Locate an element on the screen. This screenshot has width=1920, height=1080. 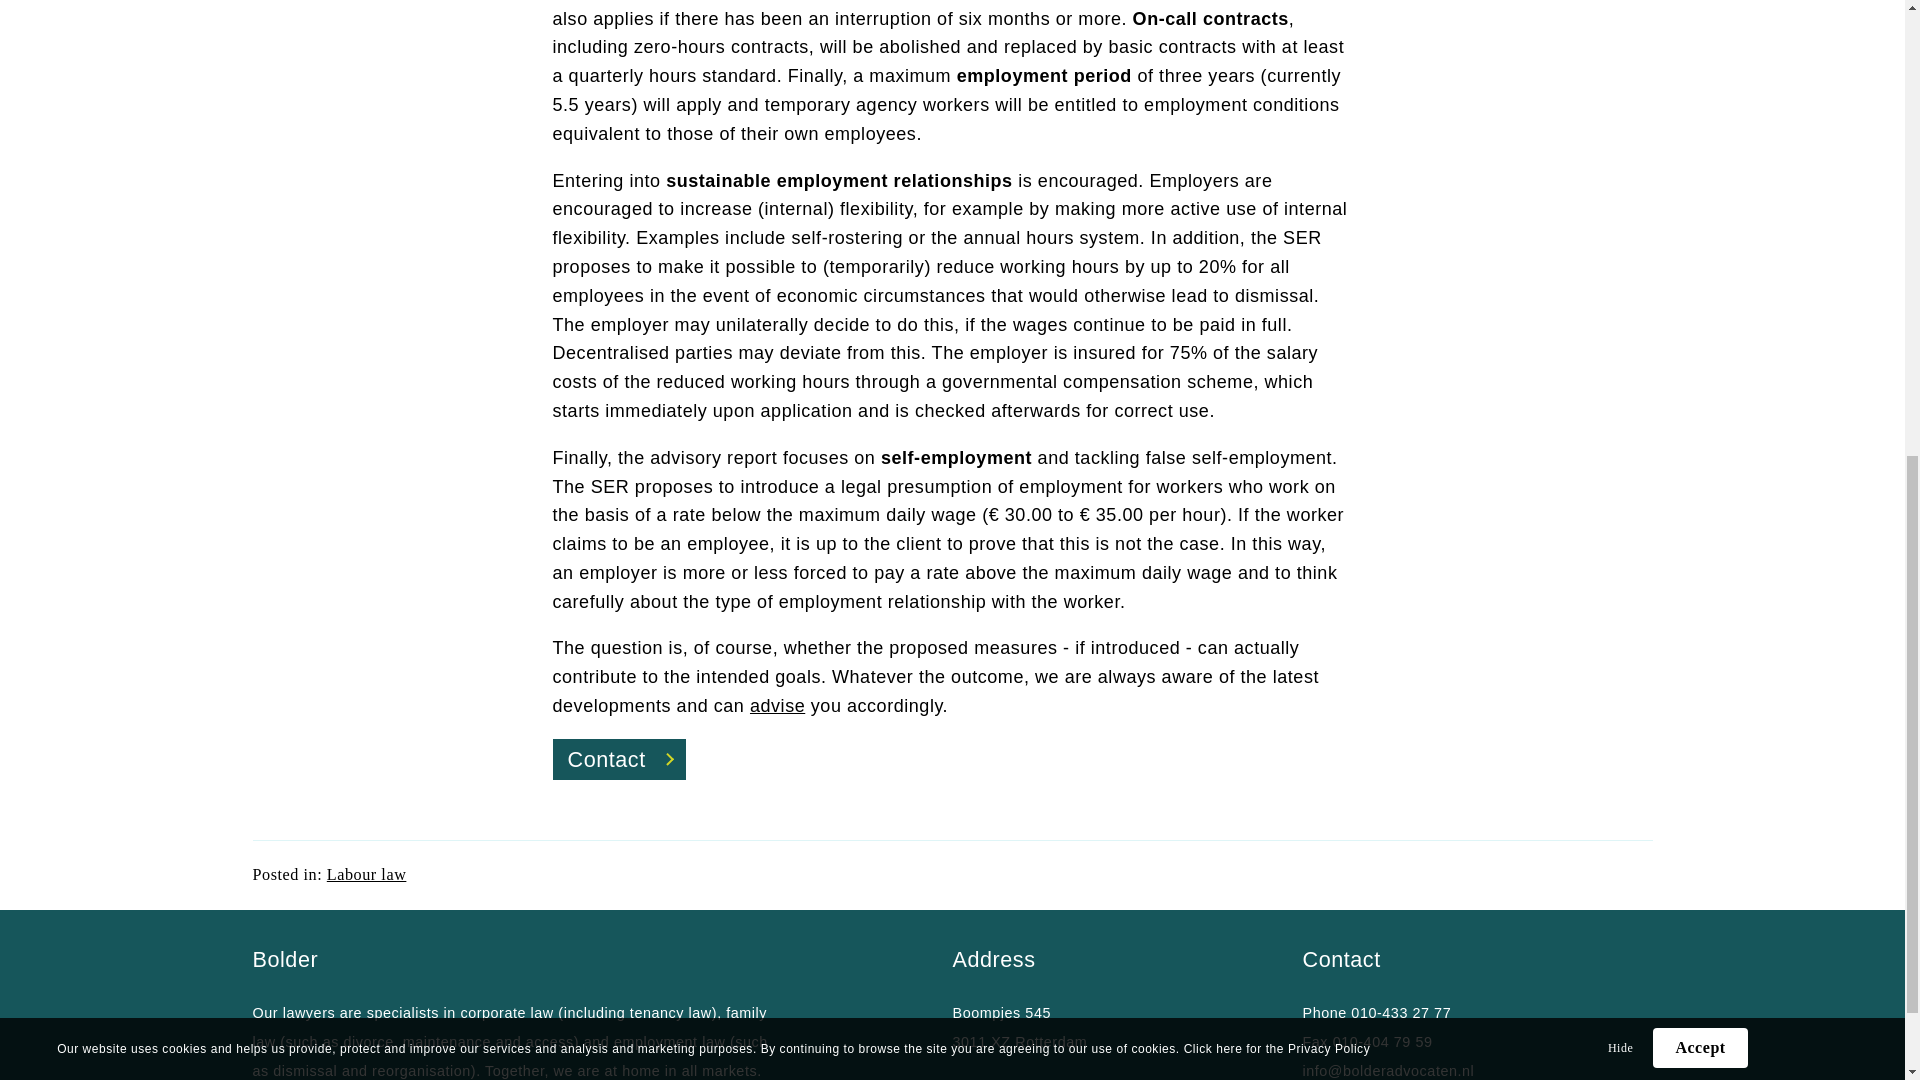
Click here is located at coordinates (1213, 191).